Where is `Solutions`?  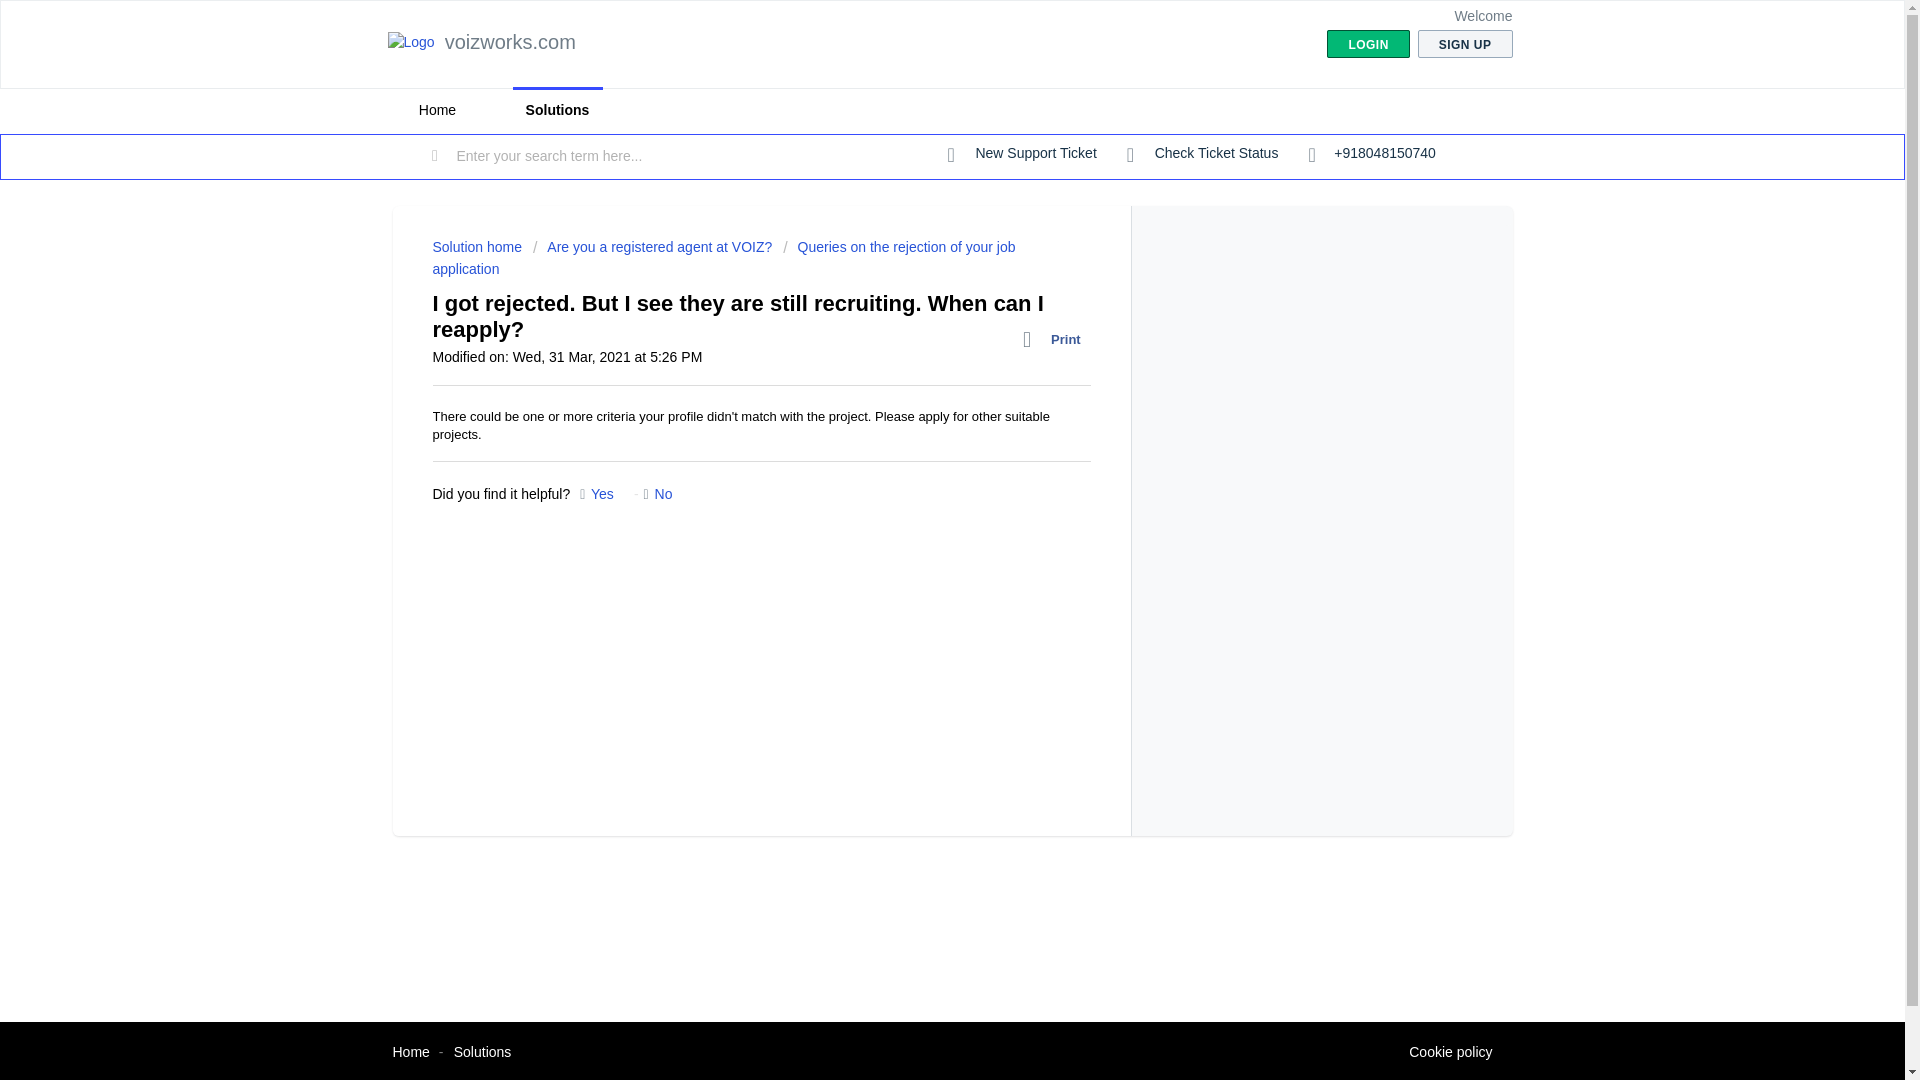
Solutions is located at coordinates (557, 110).